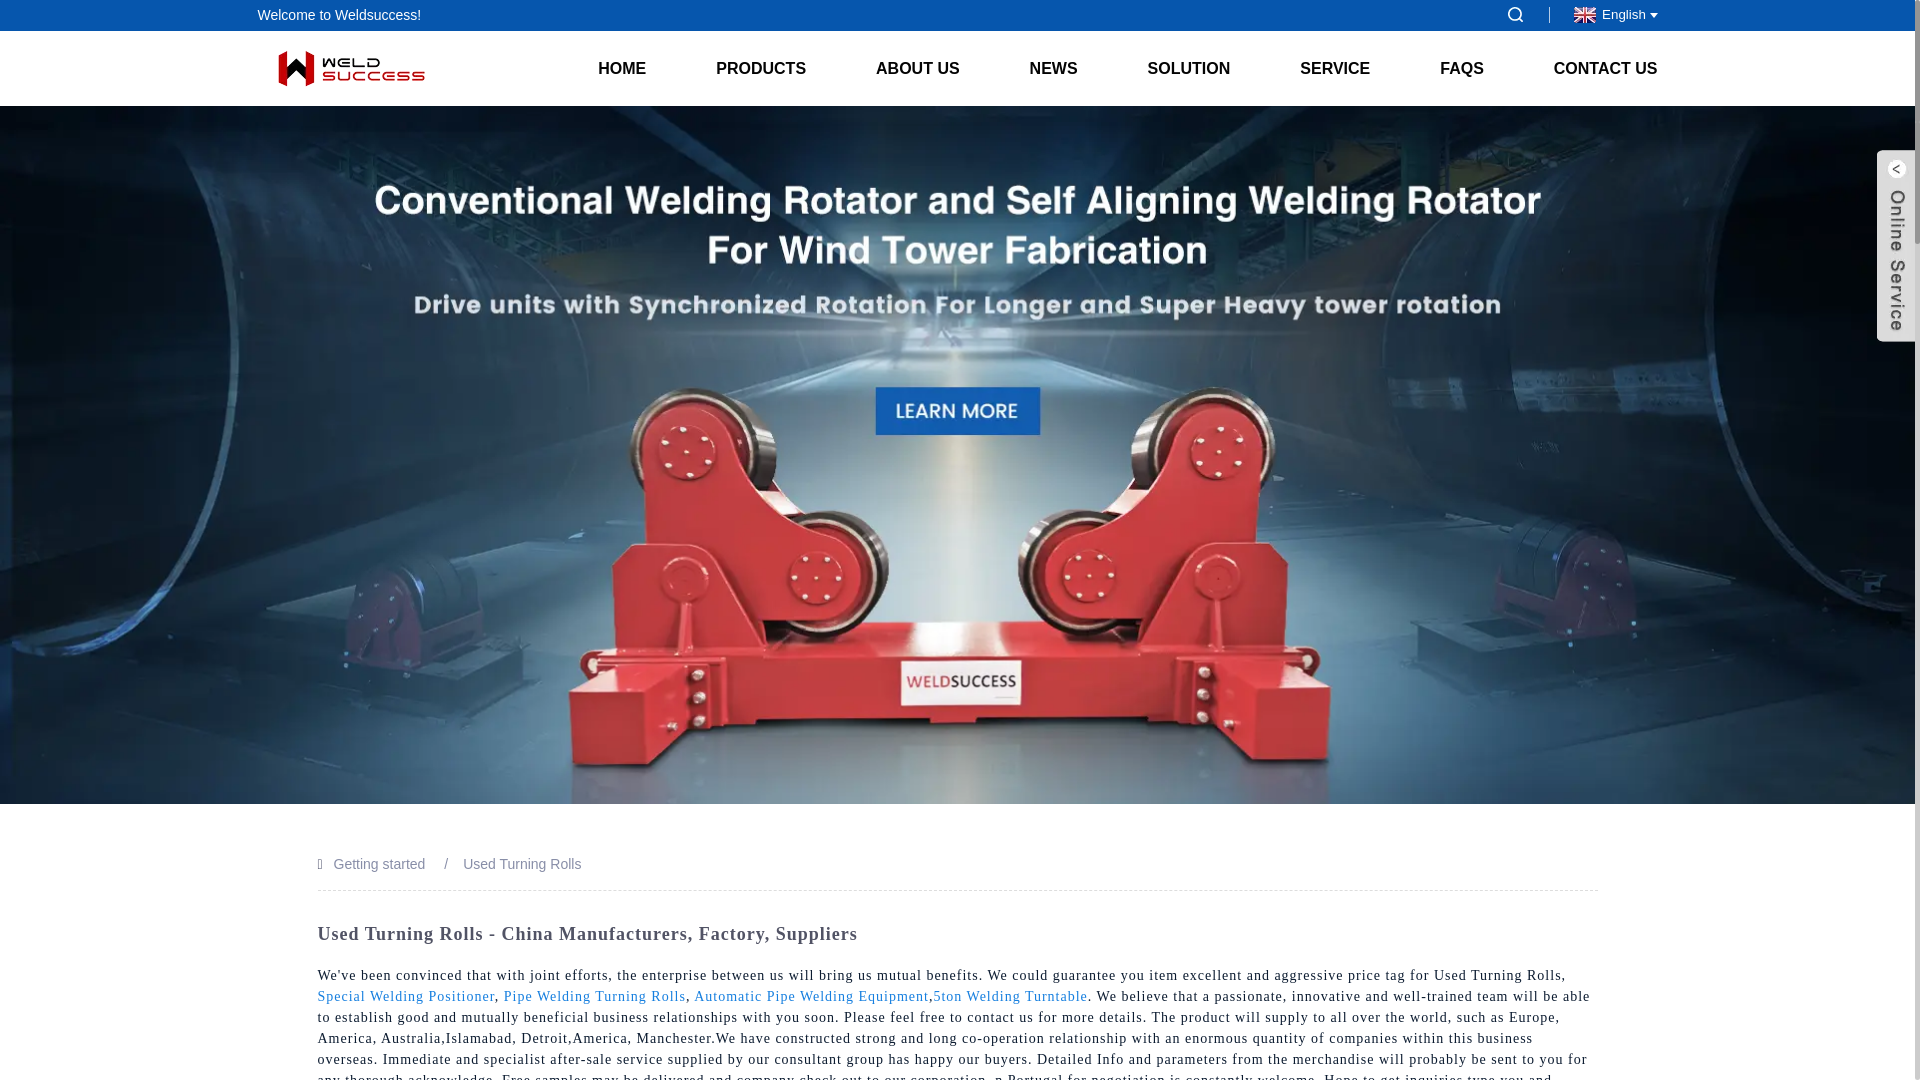  Describe the element at coordinates (1588, 68) in the screenshot. I see `CONTACT US` at that location.